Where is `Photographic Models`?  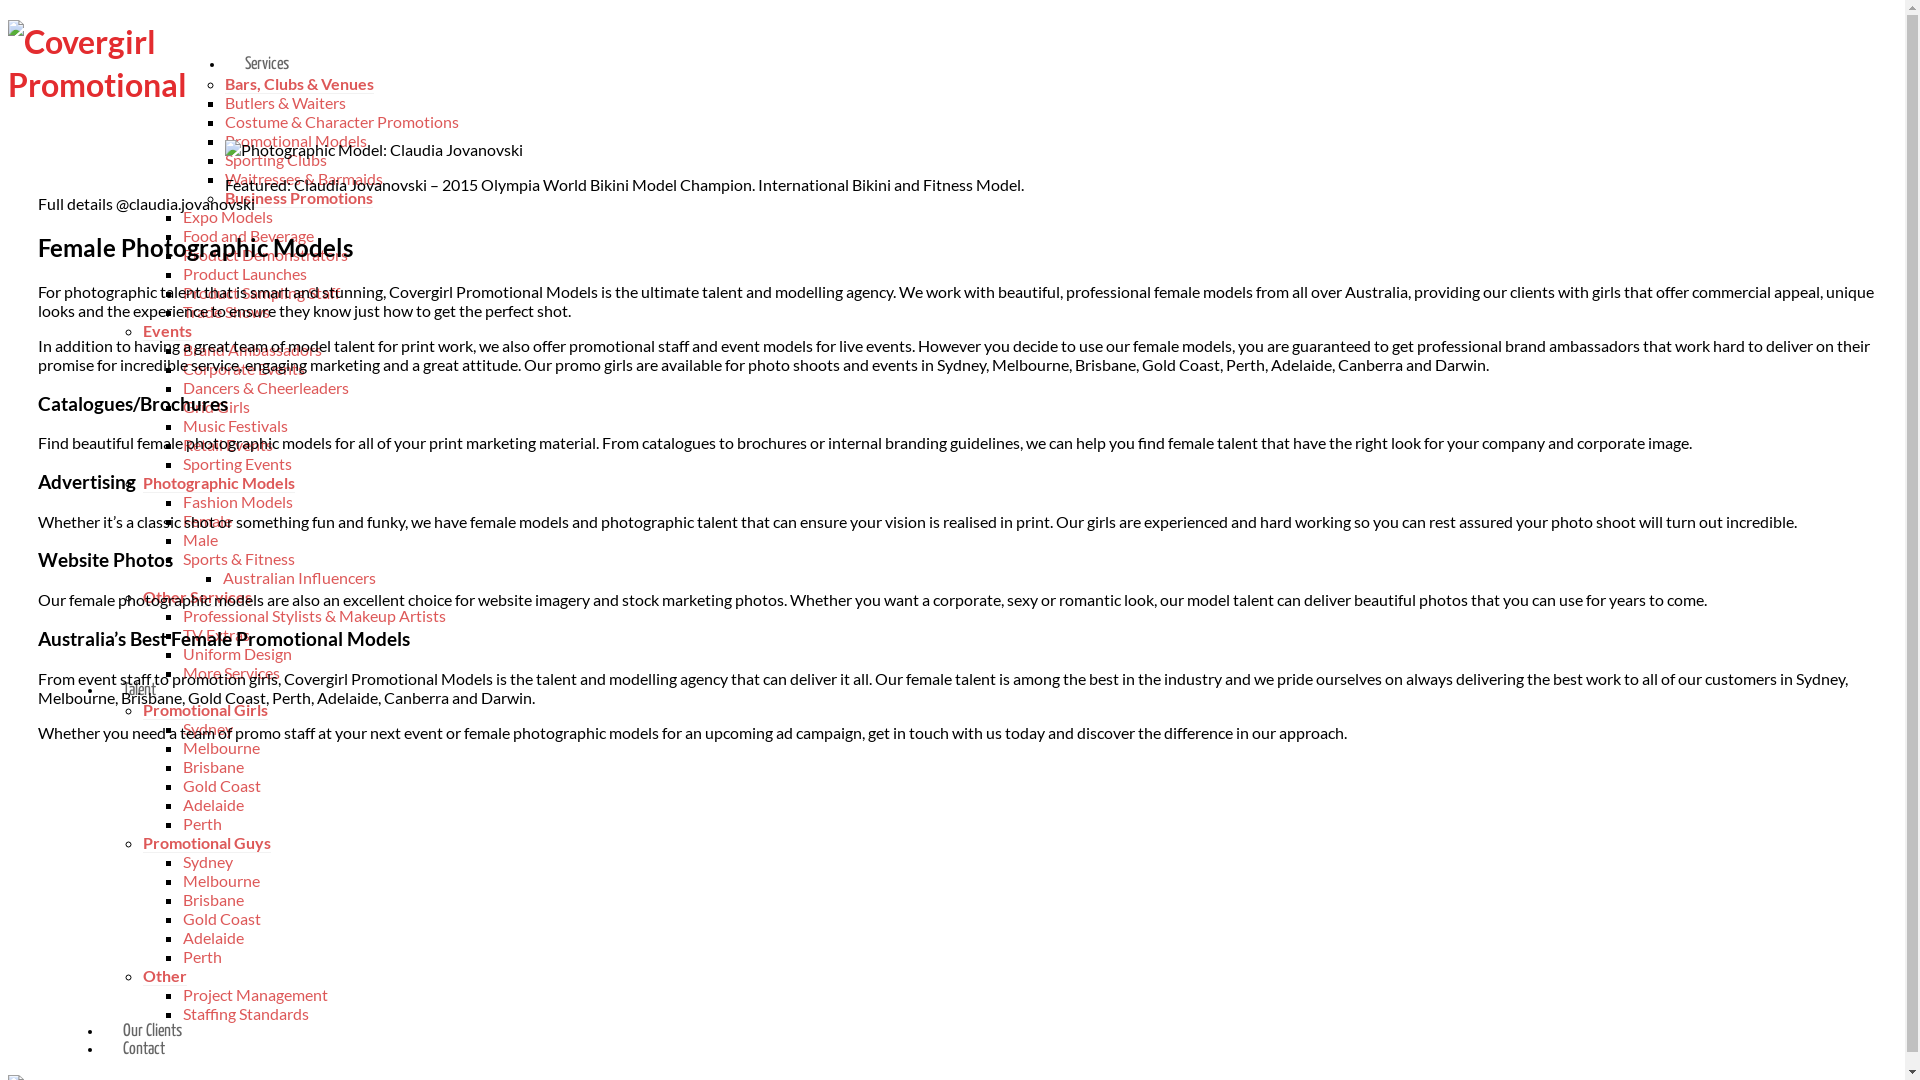
Photographic Models is located at coordinates (219, 483).